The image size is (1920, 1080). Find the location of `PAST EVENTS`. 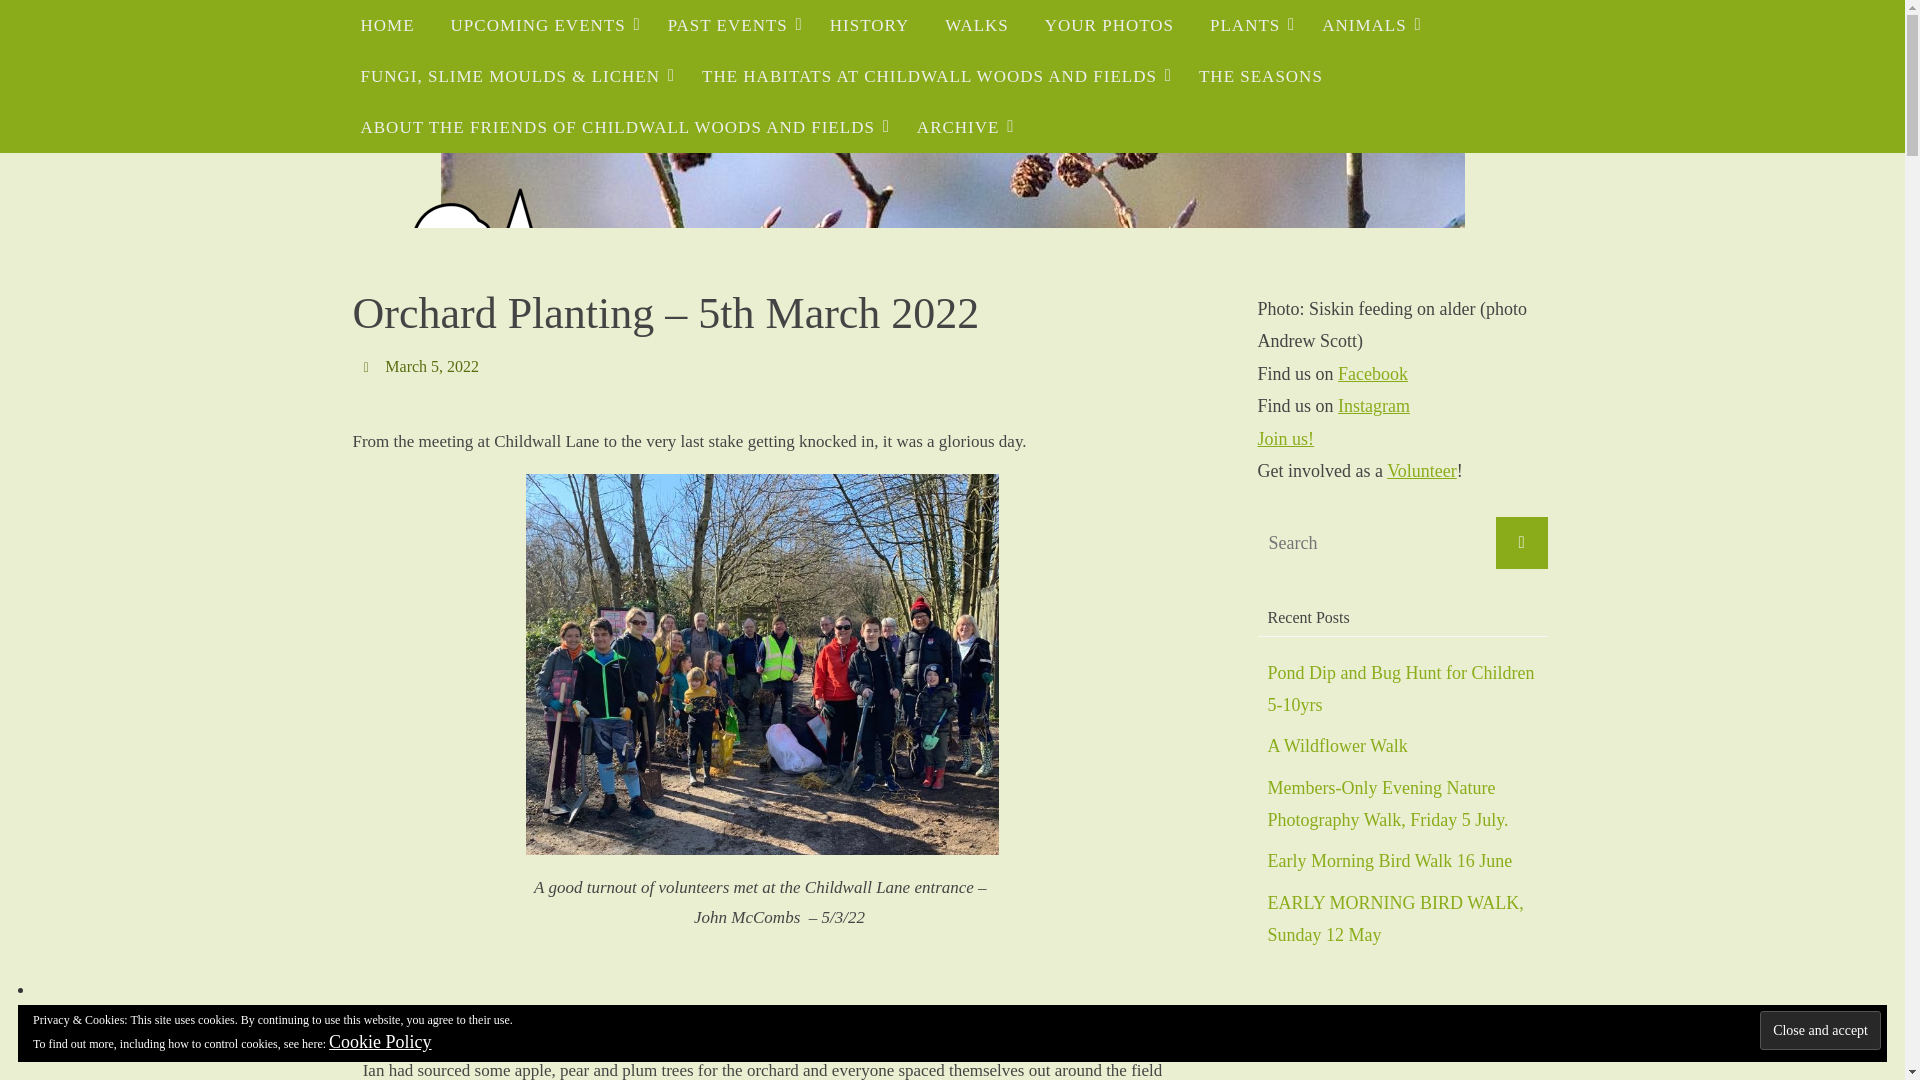

PAST EVENTS is located at coordinates (731, 25).